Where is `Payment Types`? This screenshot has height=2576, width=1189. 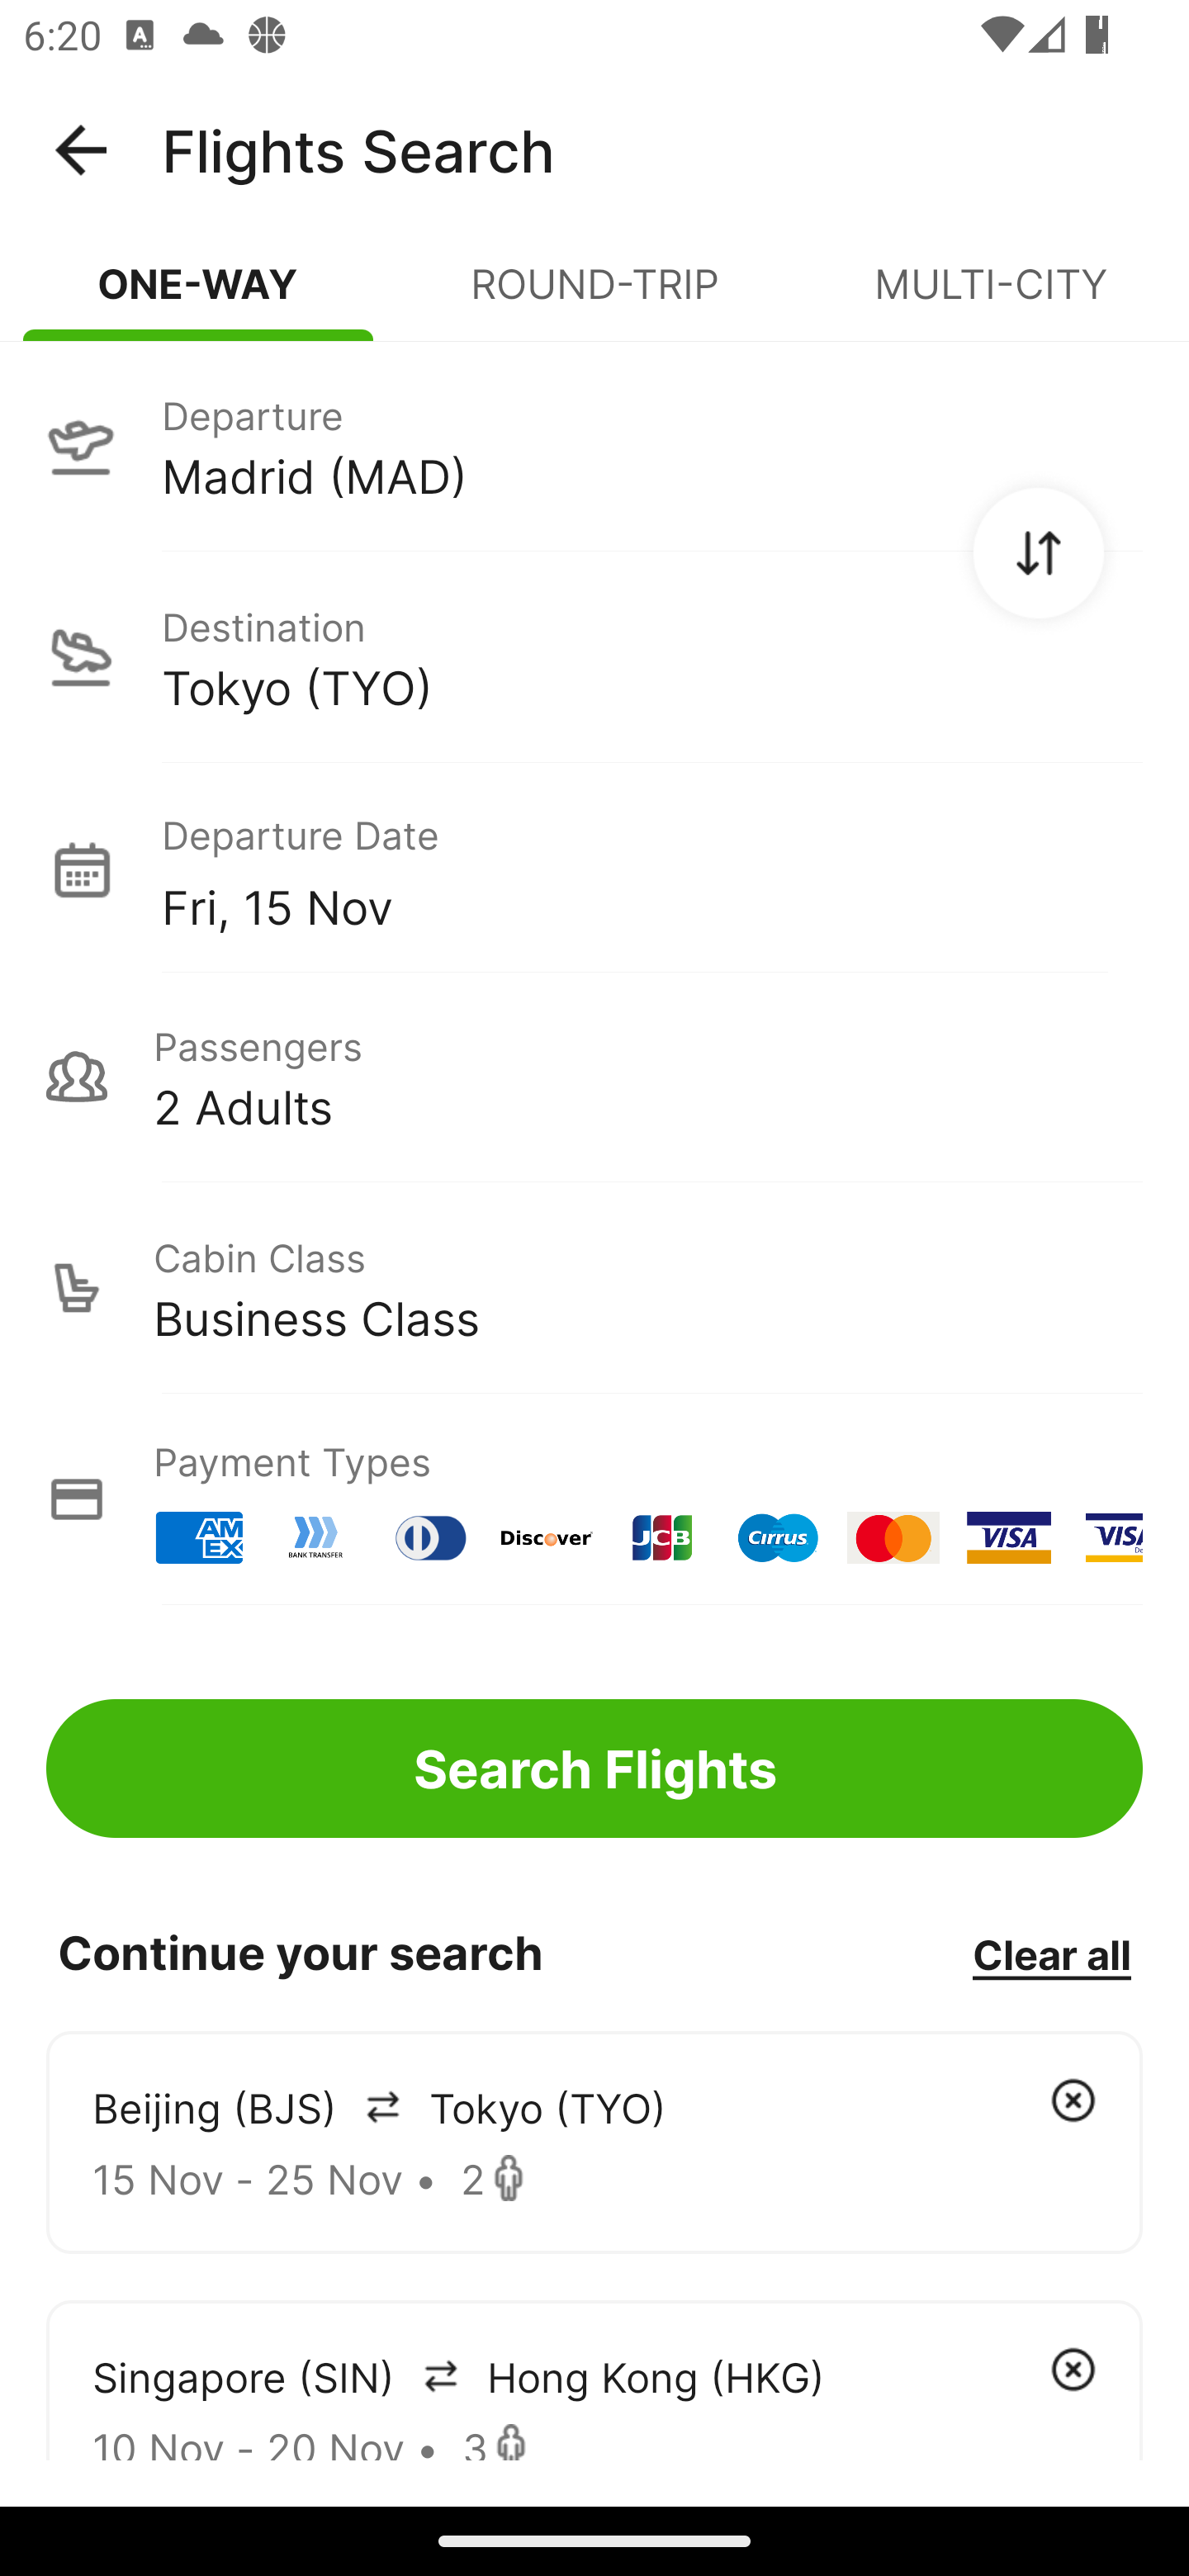 Payment Types is located at coordinates (594, 1499).